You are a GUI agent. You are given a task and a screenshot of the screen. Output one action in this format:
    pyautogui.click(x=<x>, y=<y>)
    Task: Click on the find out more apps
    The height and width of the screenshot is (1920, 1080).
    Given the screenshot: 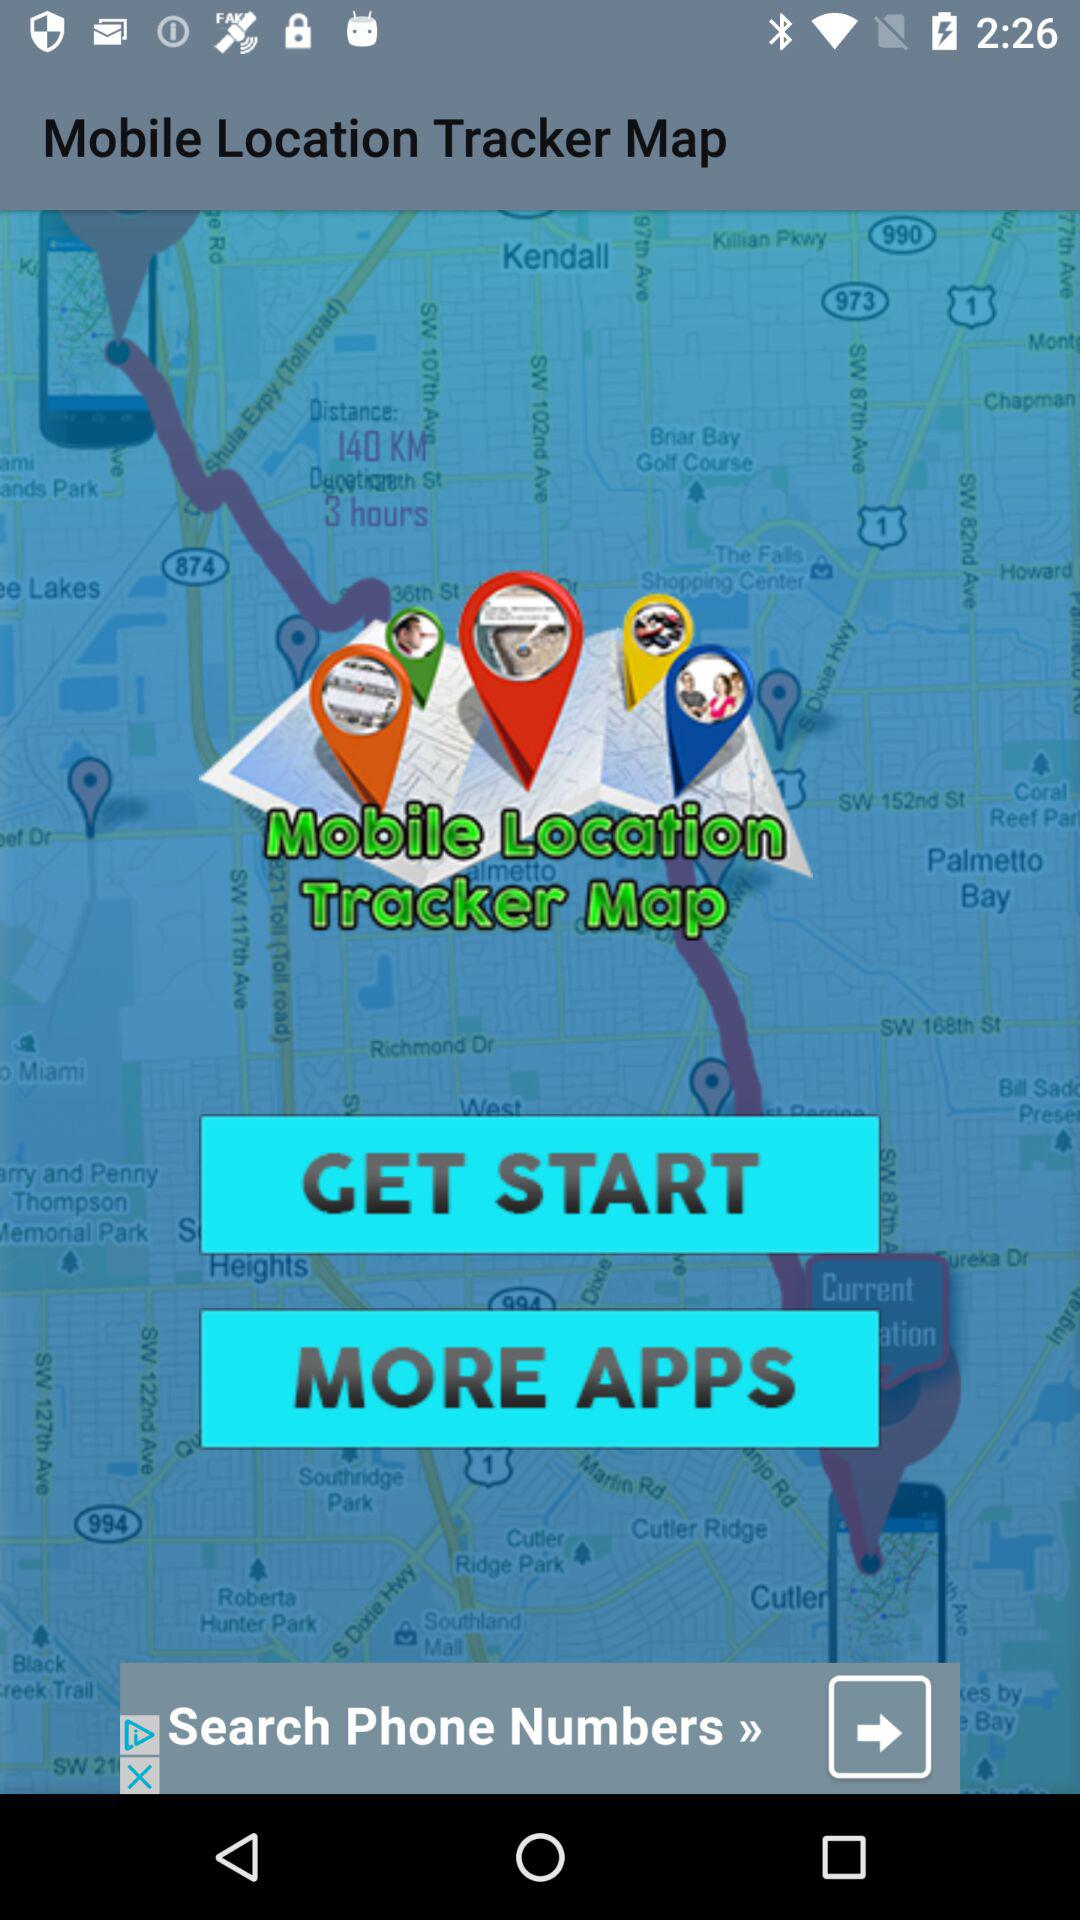 What is the action you would take?
    pyautogui.click(x=540, y=1378)
    